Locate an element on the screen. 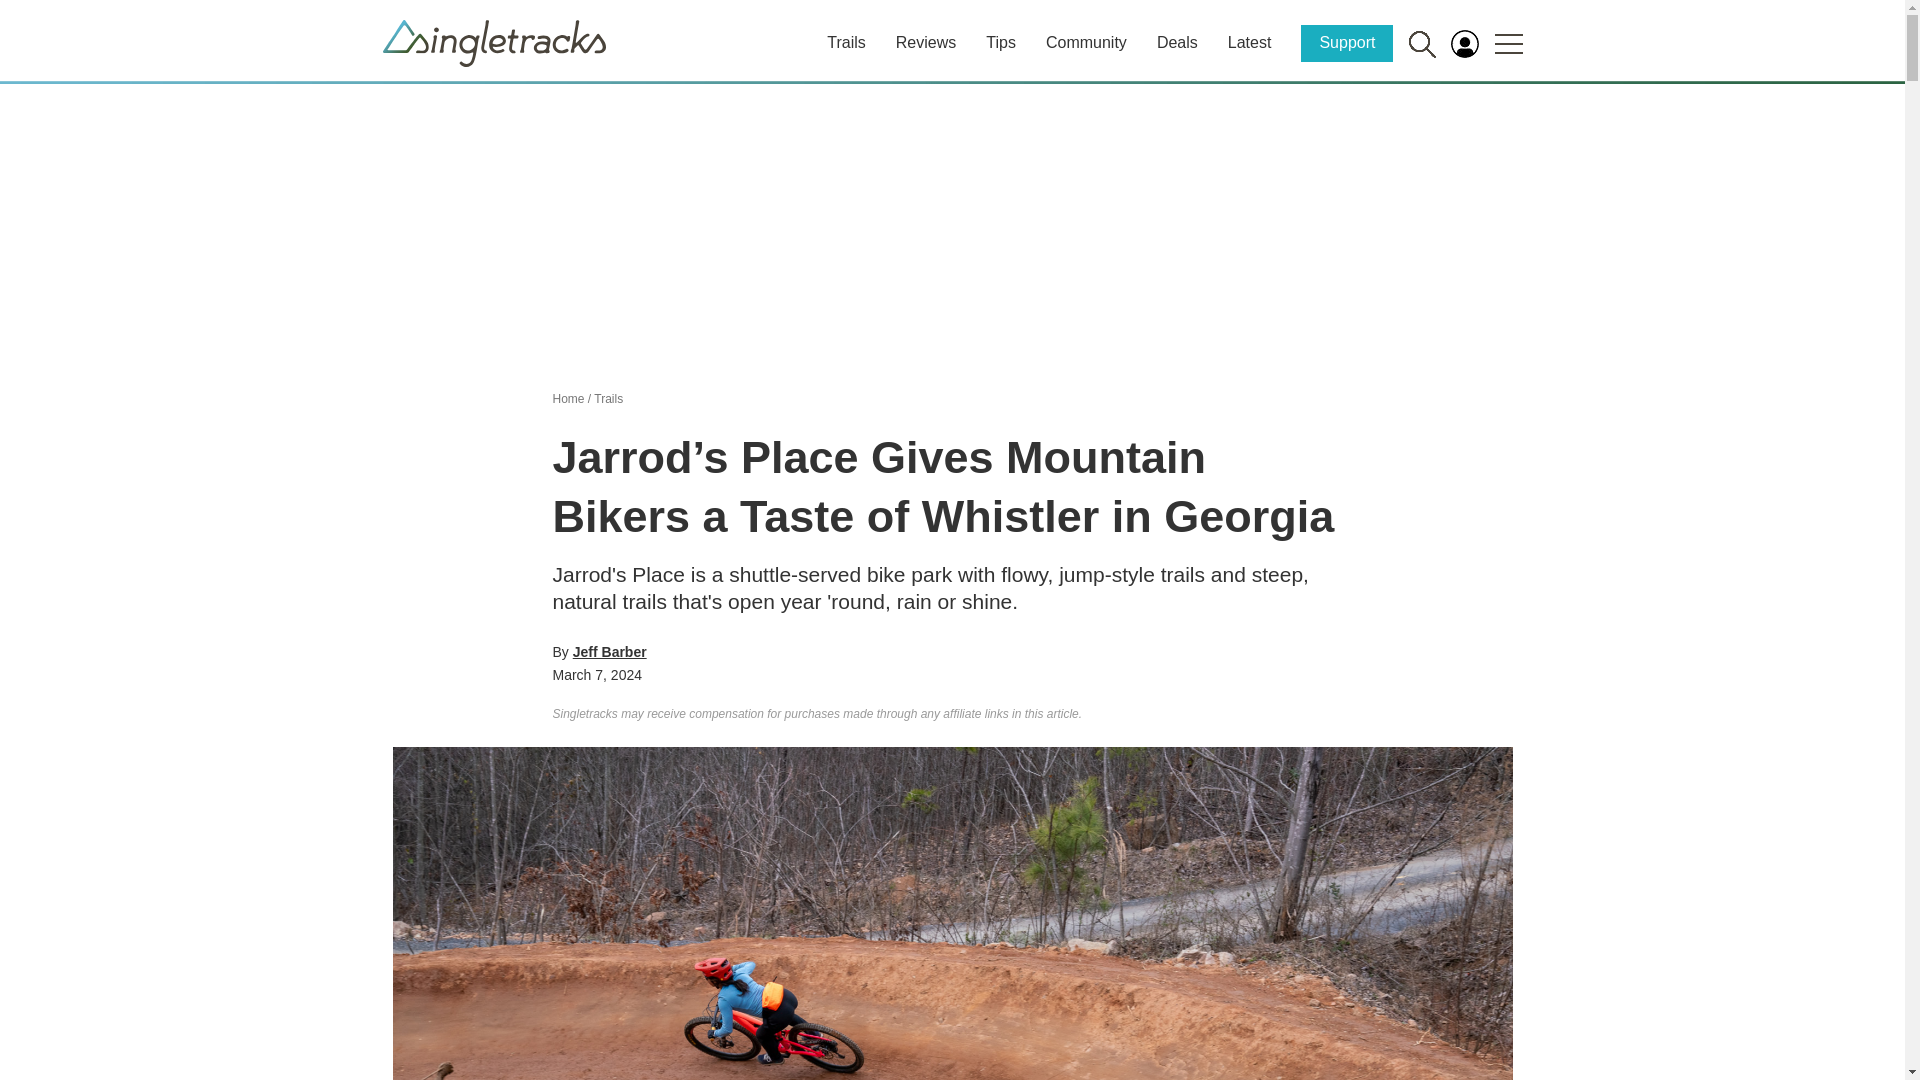  Trails is located at coordinates (846, 42).